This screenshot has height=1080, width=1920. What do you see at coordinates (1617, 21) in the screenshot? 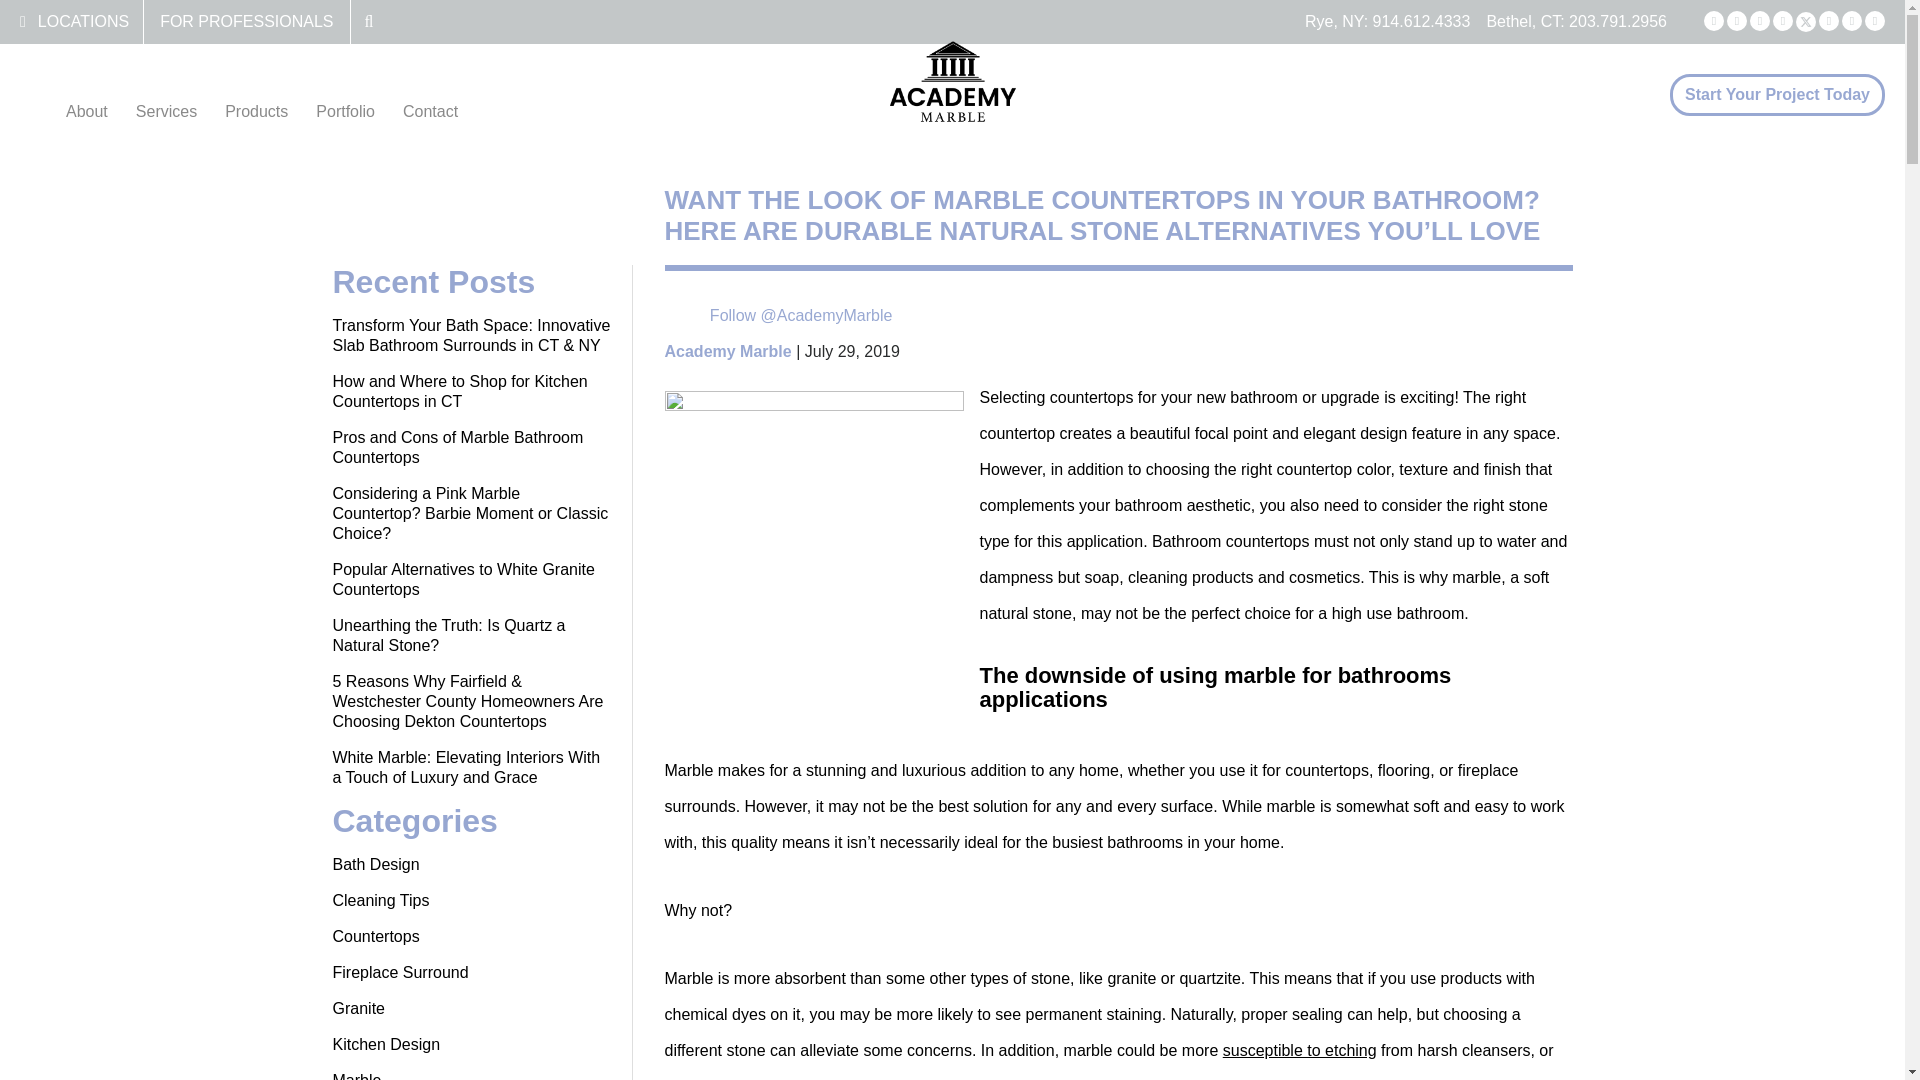
I see `203.791.2956` at bounding box center [1617, 21].